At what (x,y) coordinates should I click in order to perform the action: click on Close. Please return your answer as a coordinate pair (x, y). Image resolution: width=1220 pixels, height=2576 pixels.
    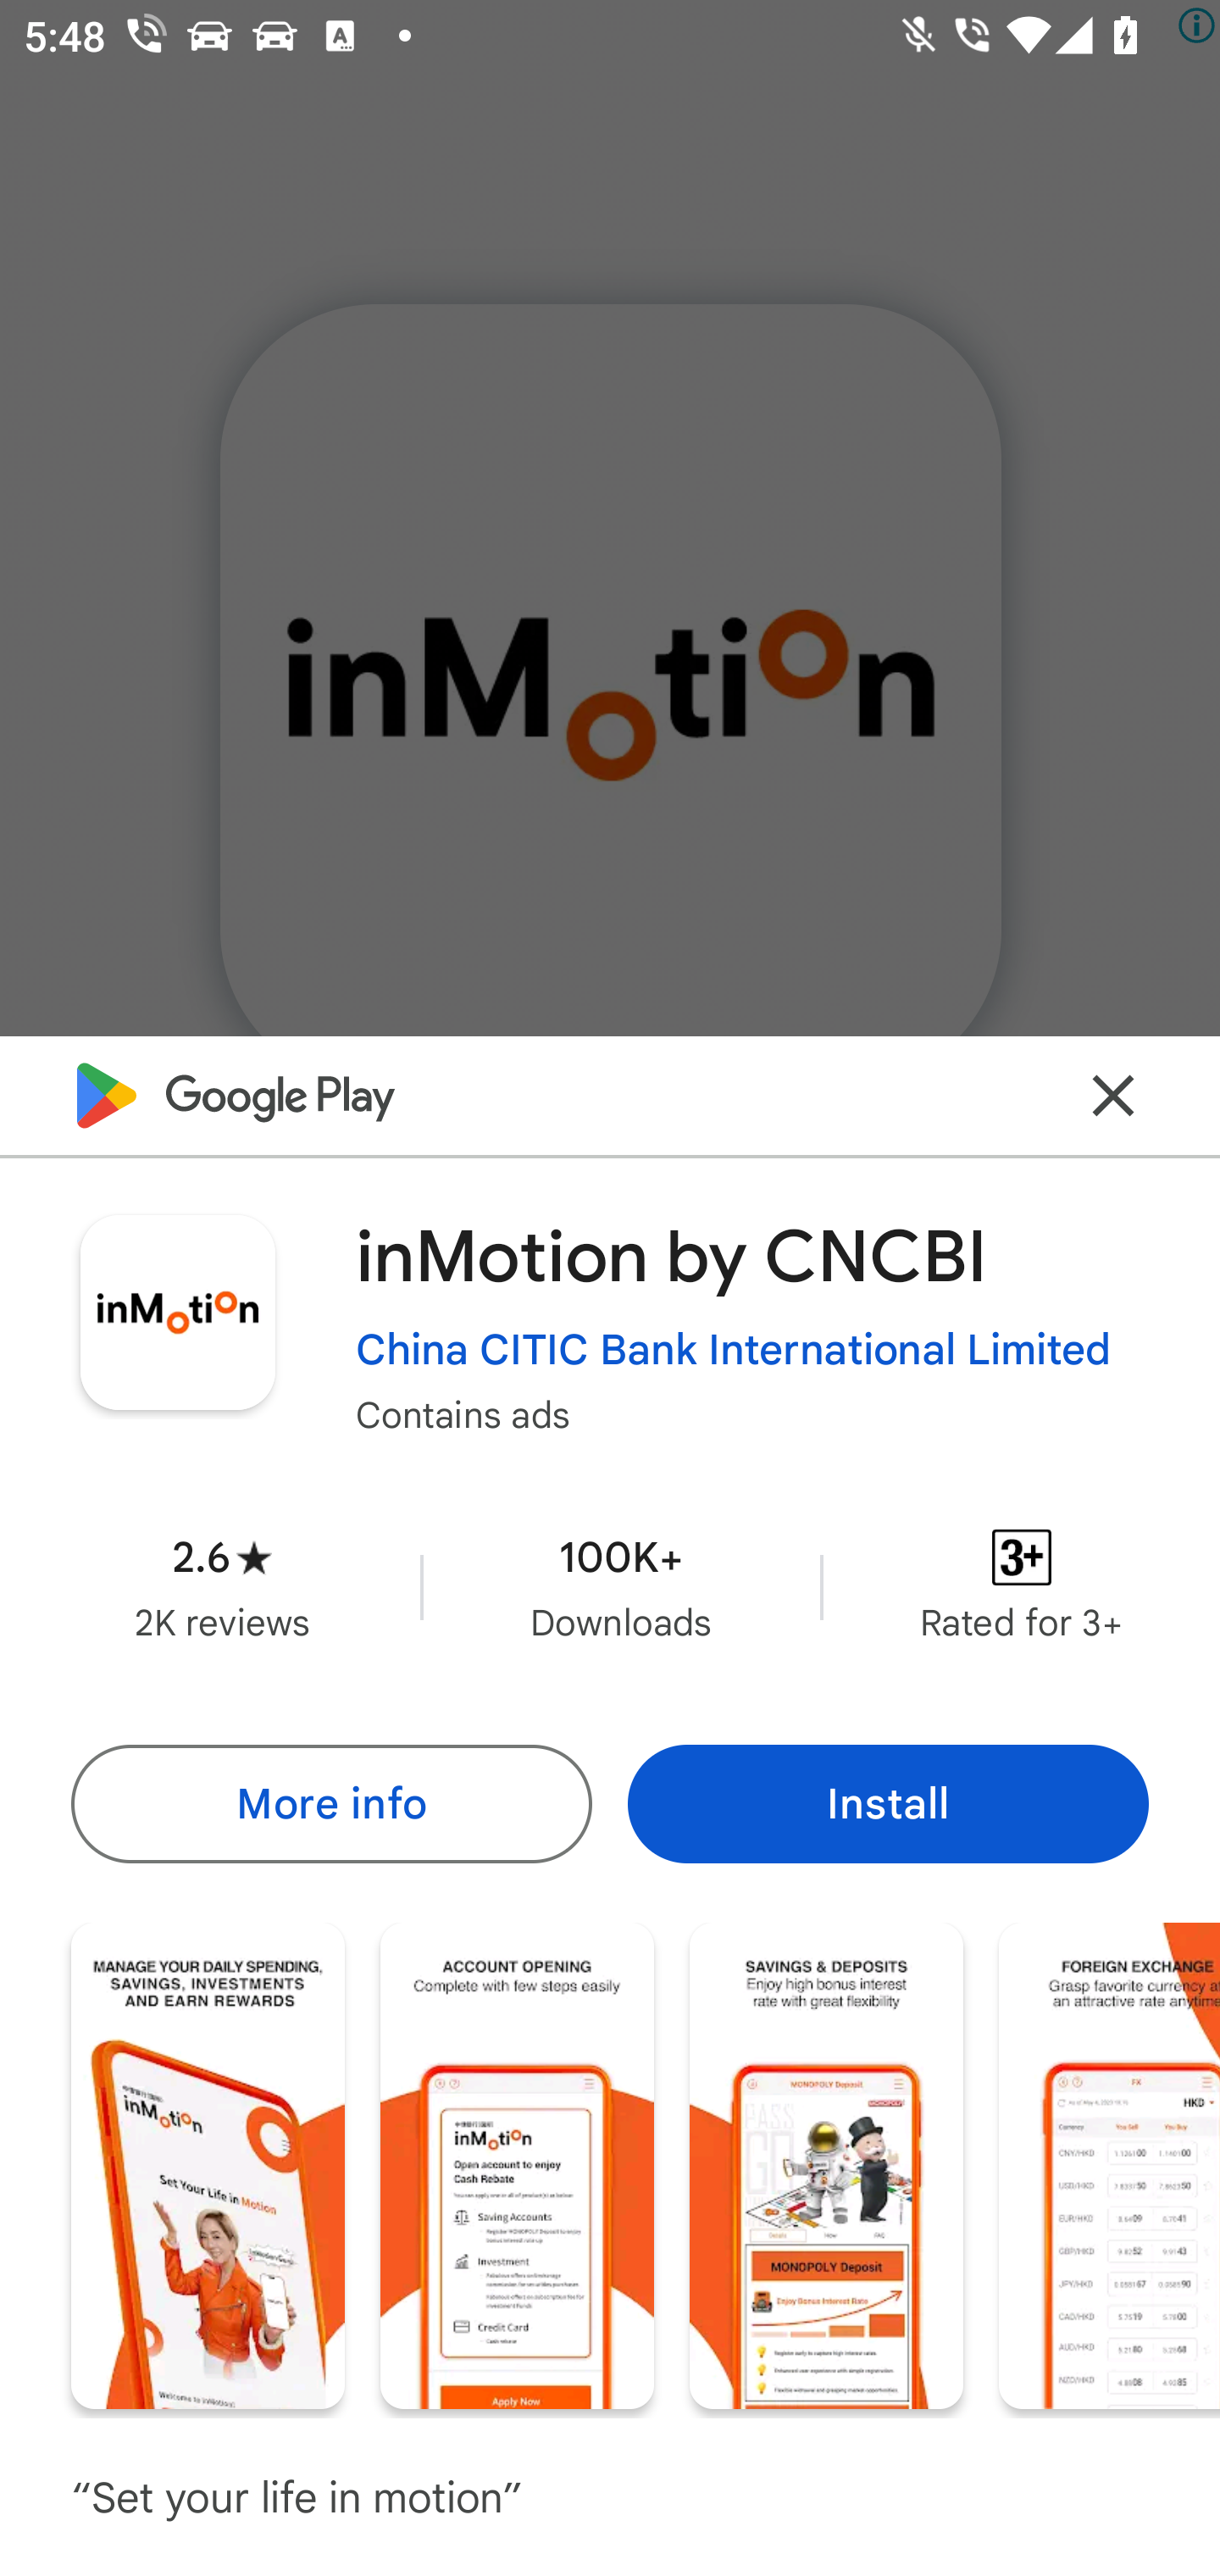
    Looking at the image, I should click on (1113, 1095).